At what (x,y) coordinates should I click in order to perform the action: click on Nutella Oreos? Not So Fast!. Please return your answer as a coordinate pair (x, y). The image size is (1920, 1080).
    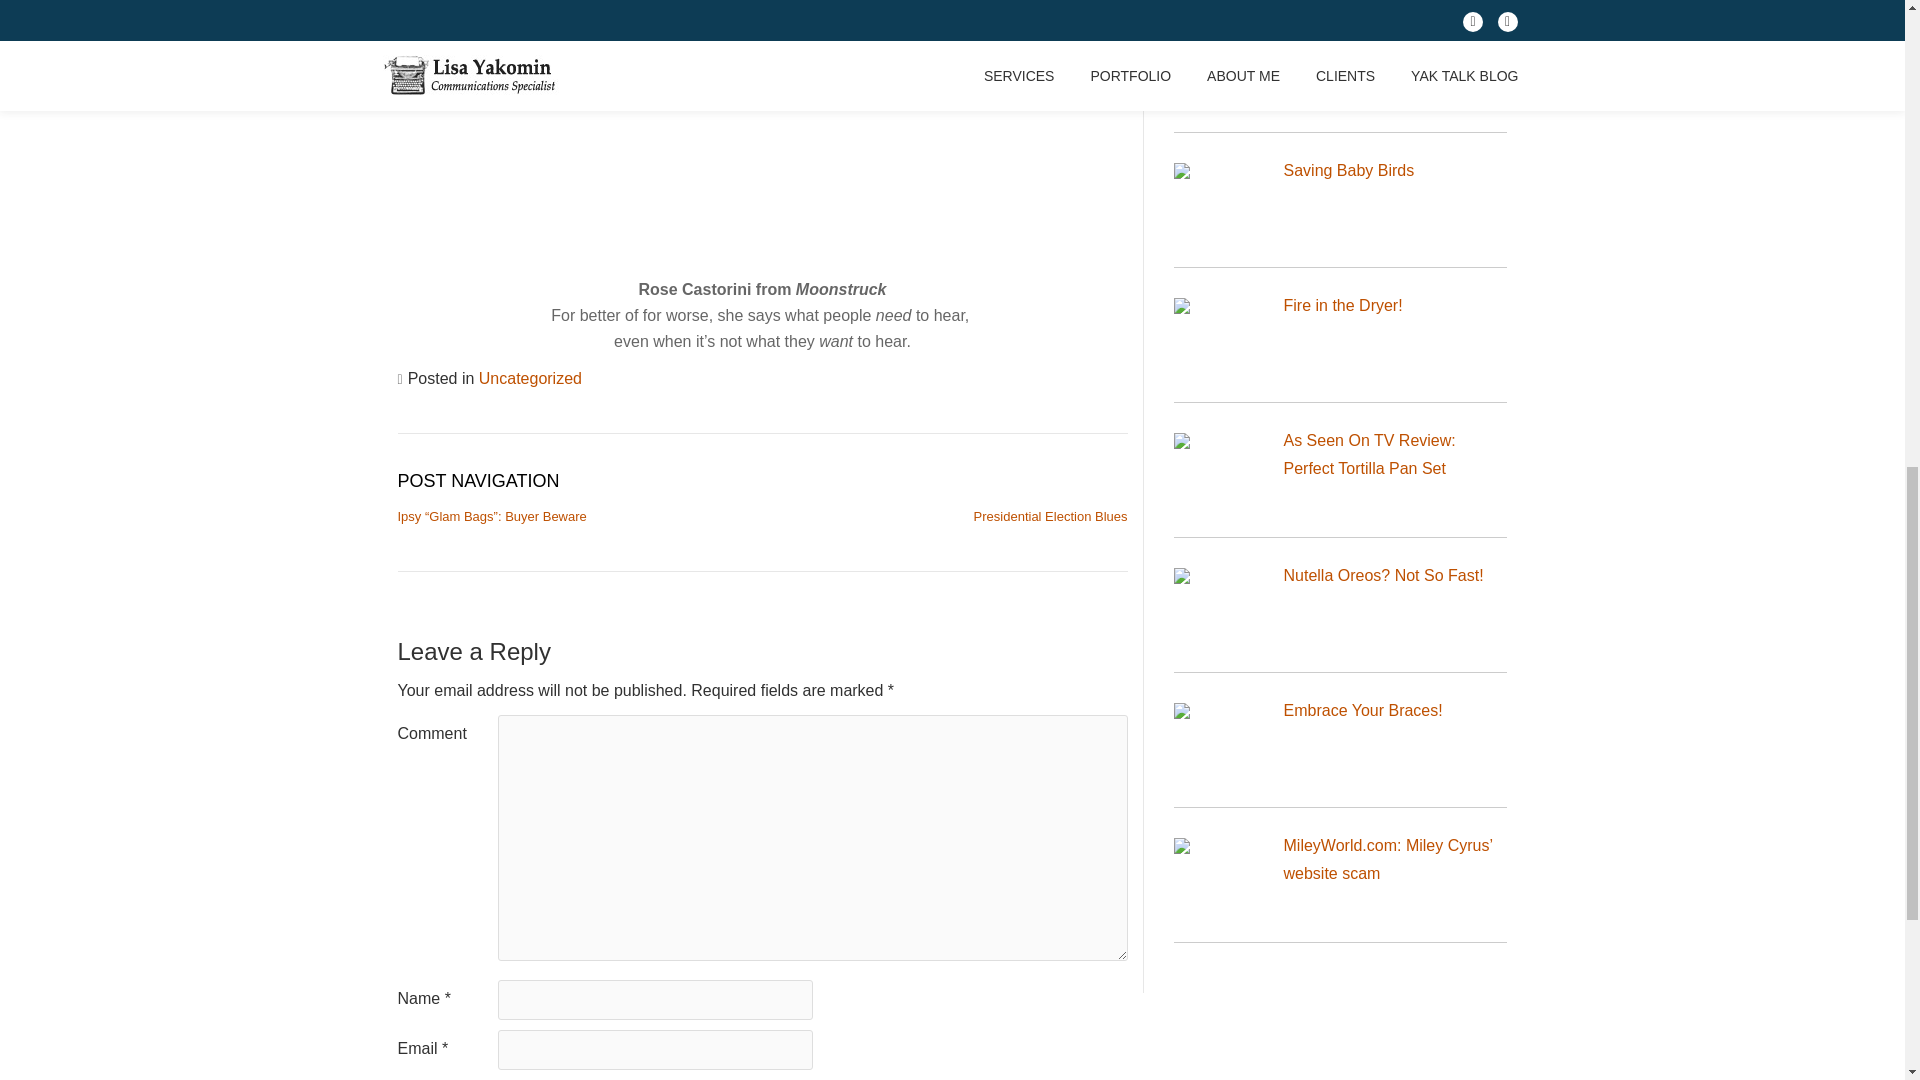
    Looking at the image, I should click on (1384, 576).